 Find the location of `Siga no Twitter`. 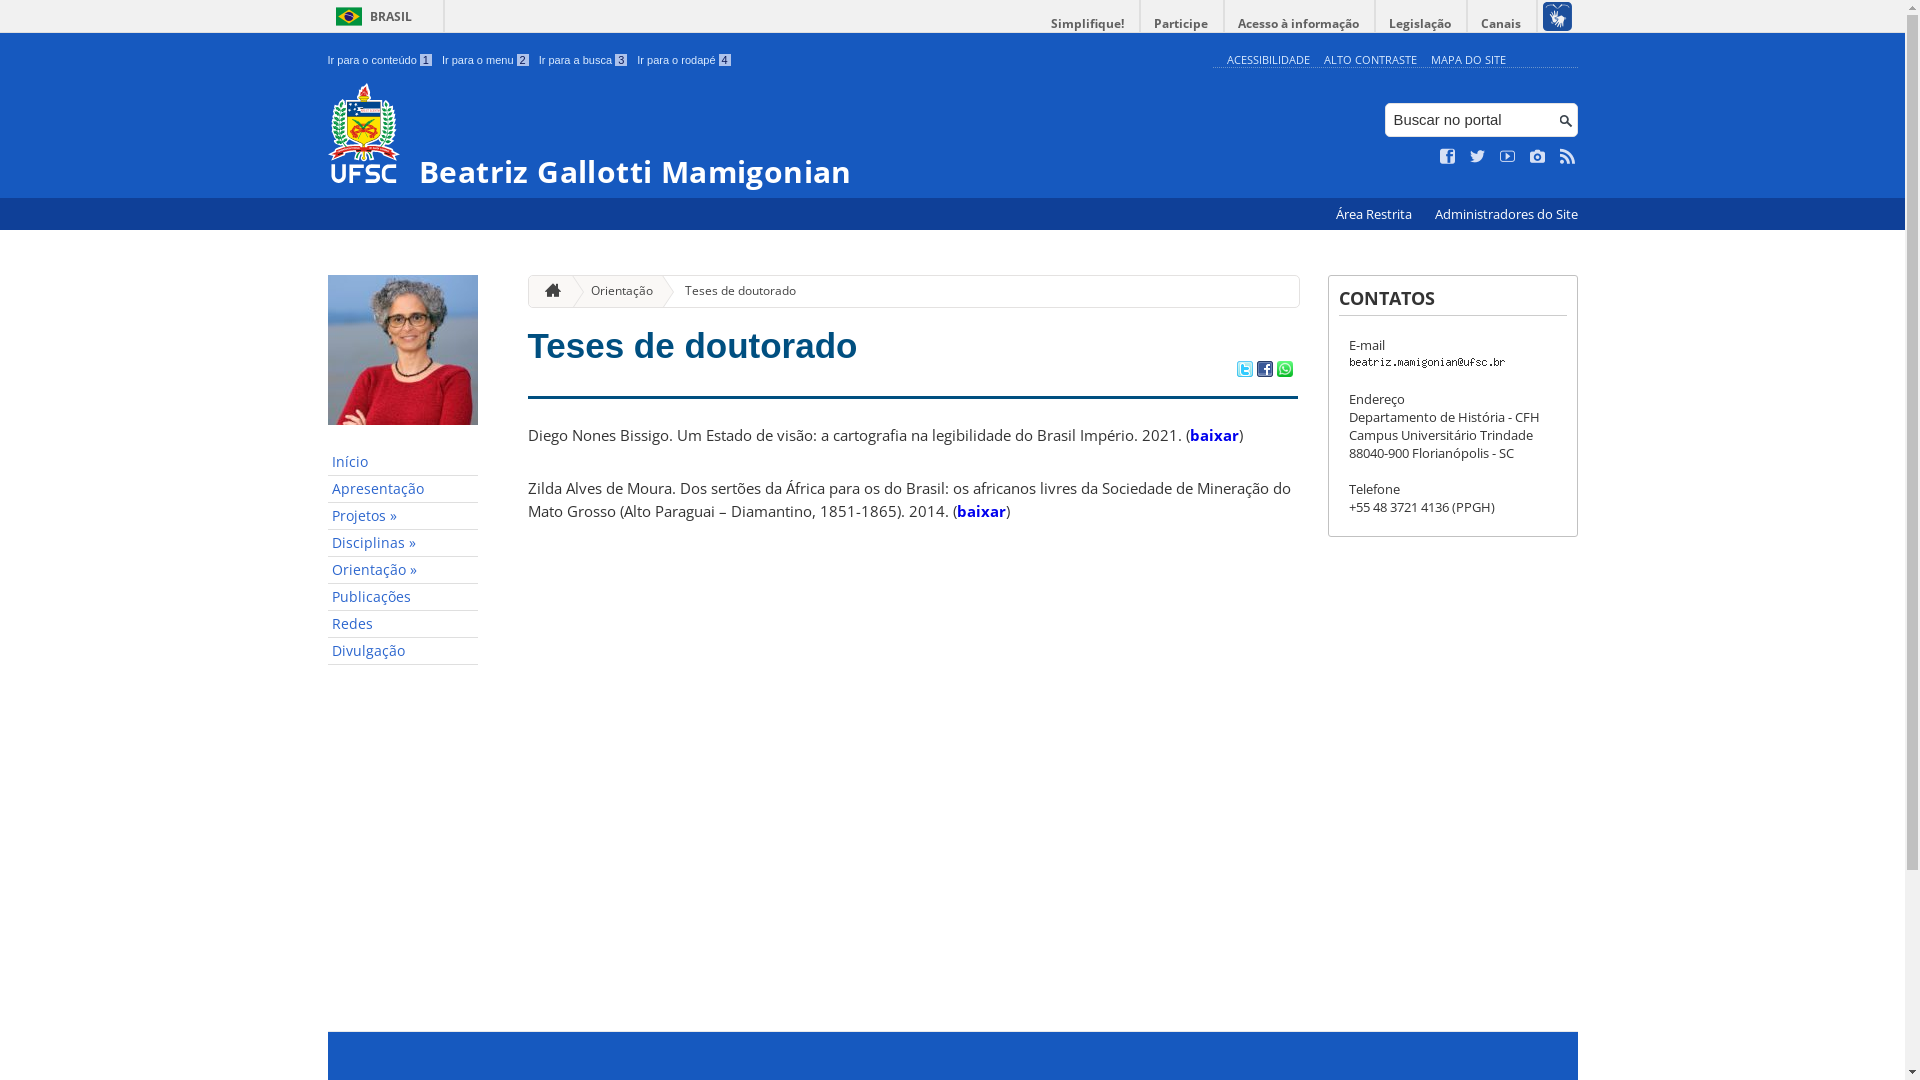

Siga no Twitter is located at coordinates (1478, 157).